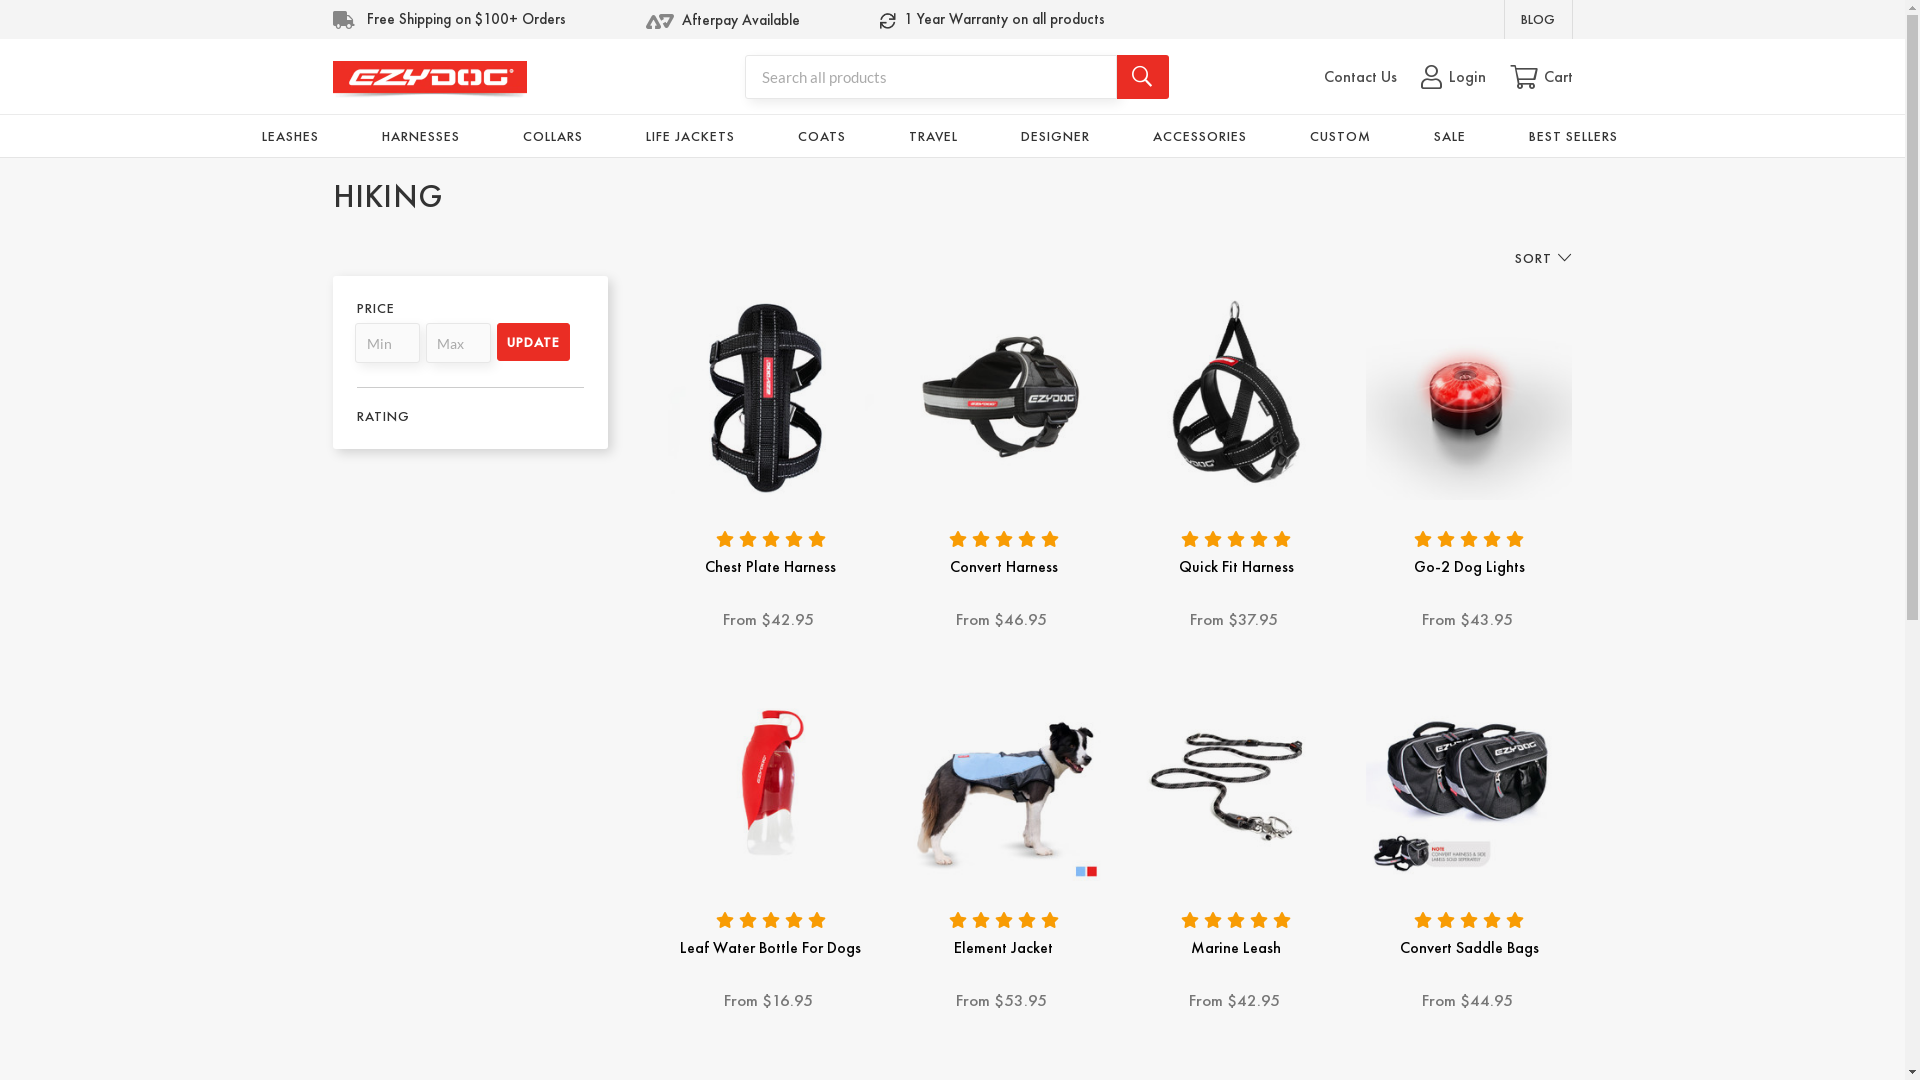 The image size is (1920, 1080). I want to click on Element Jacket, so click(1004, 948).